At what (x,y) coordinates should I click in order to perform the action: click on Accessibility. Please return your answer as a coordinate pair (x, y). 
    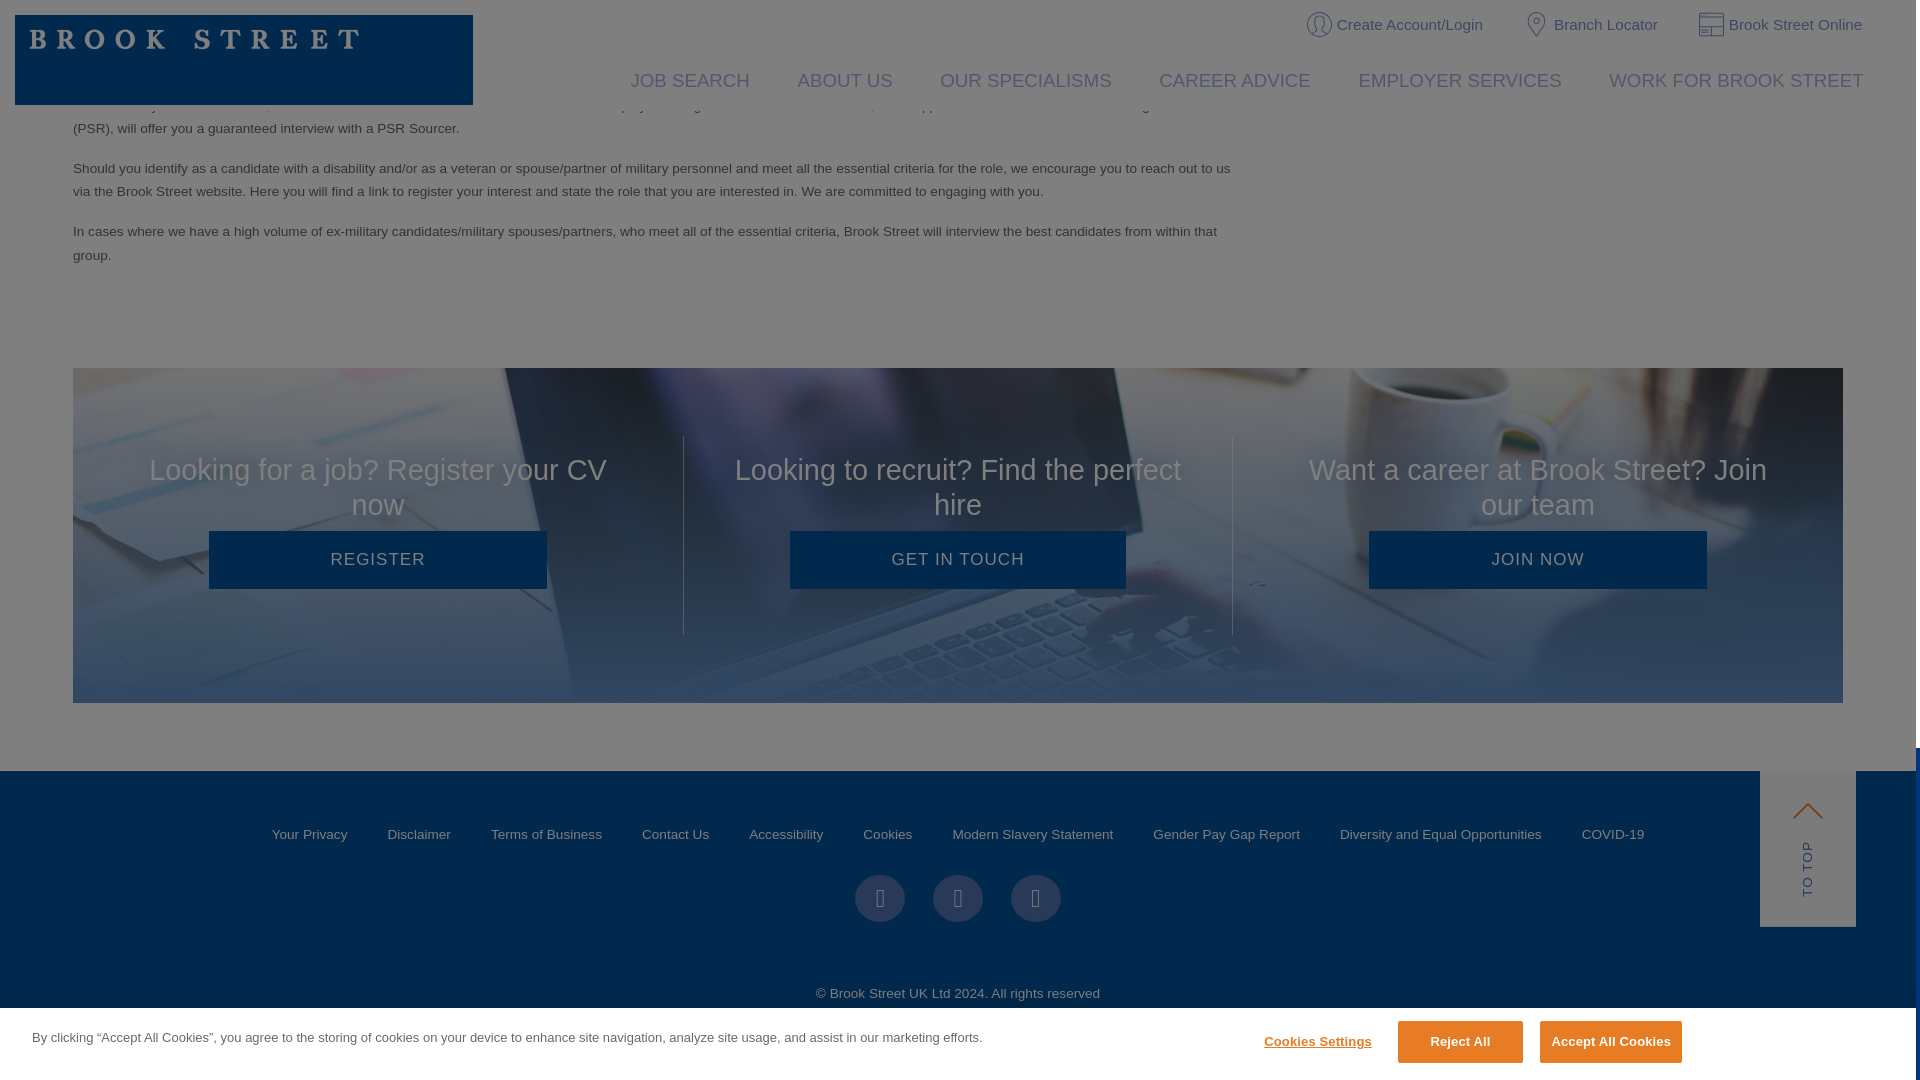
    Looking at the image, I should click on (786, 834).